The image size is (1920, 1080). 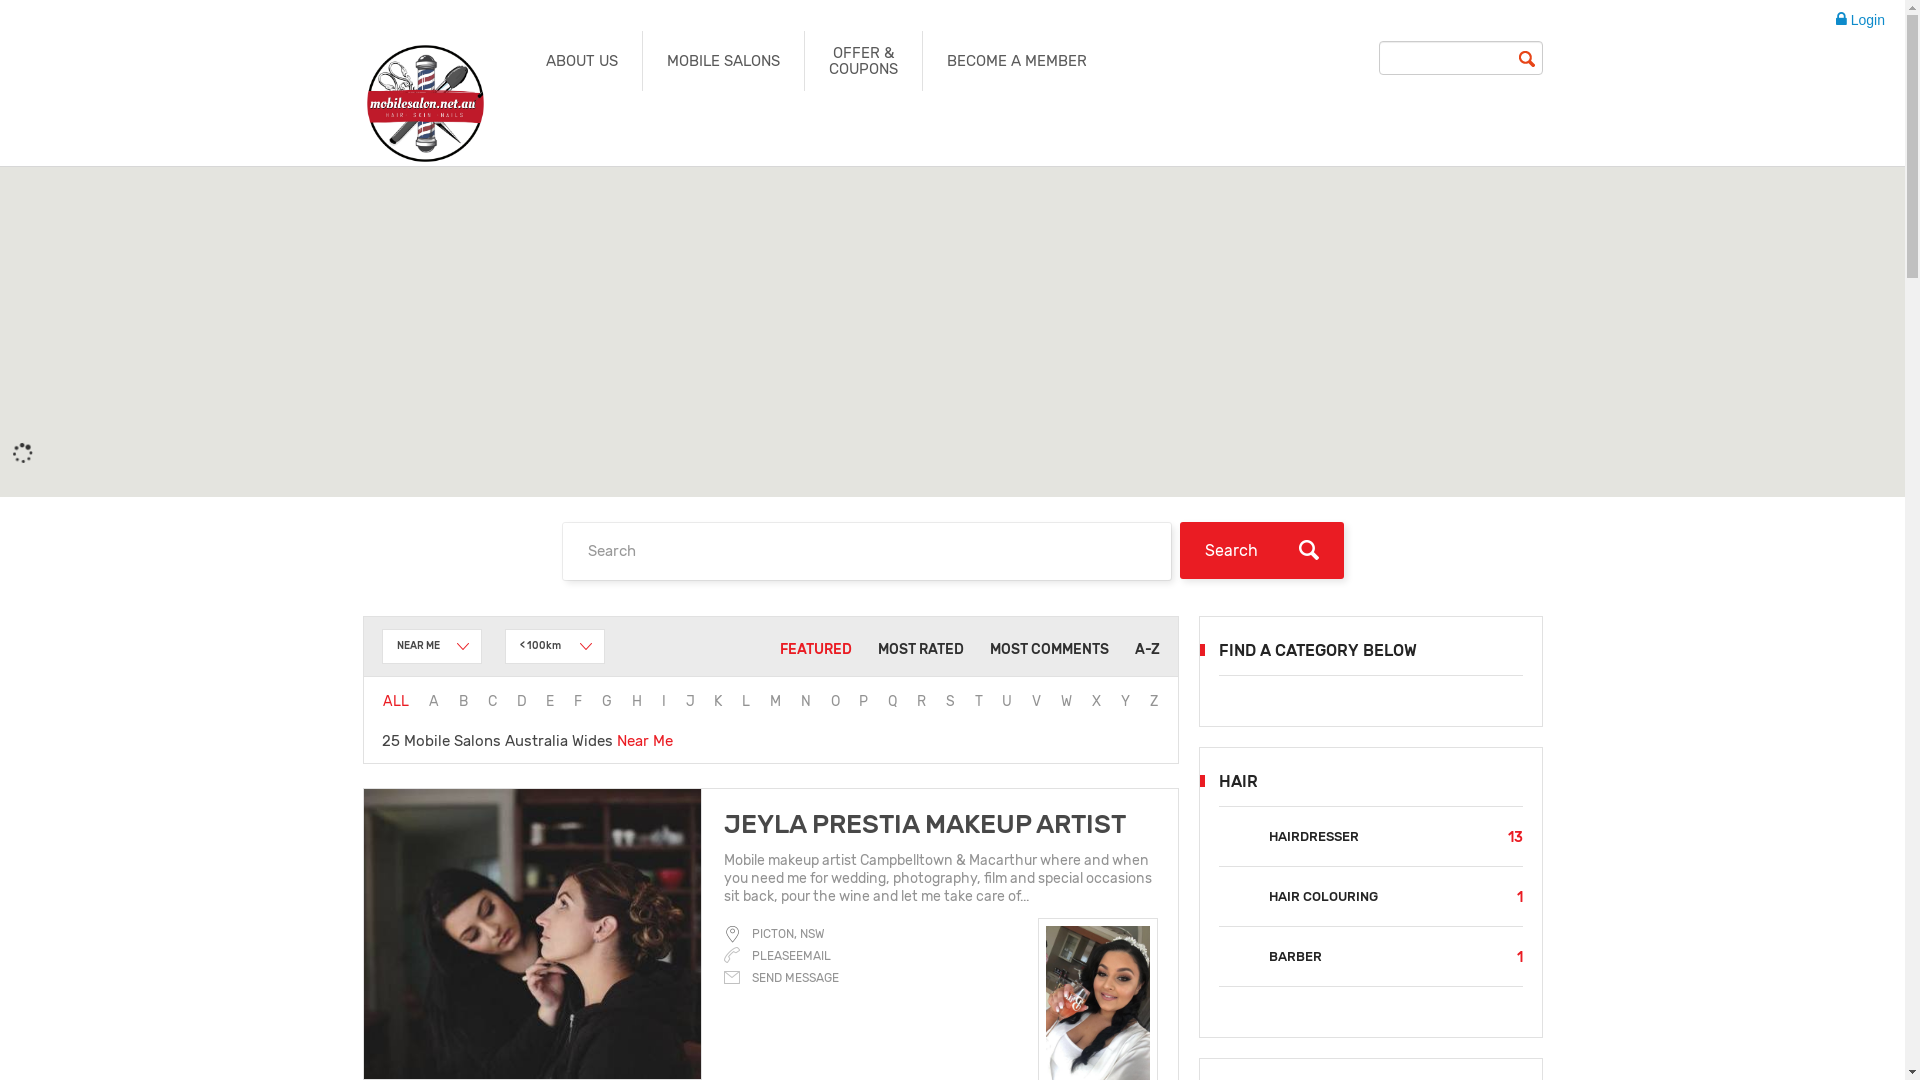 What do you see at coordinates (925, 824) in the screenshot?
I see `JEYLA PRESTIA MAKEUP ARTIST` at bounding box center [925, 824].